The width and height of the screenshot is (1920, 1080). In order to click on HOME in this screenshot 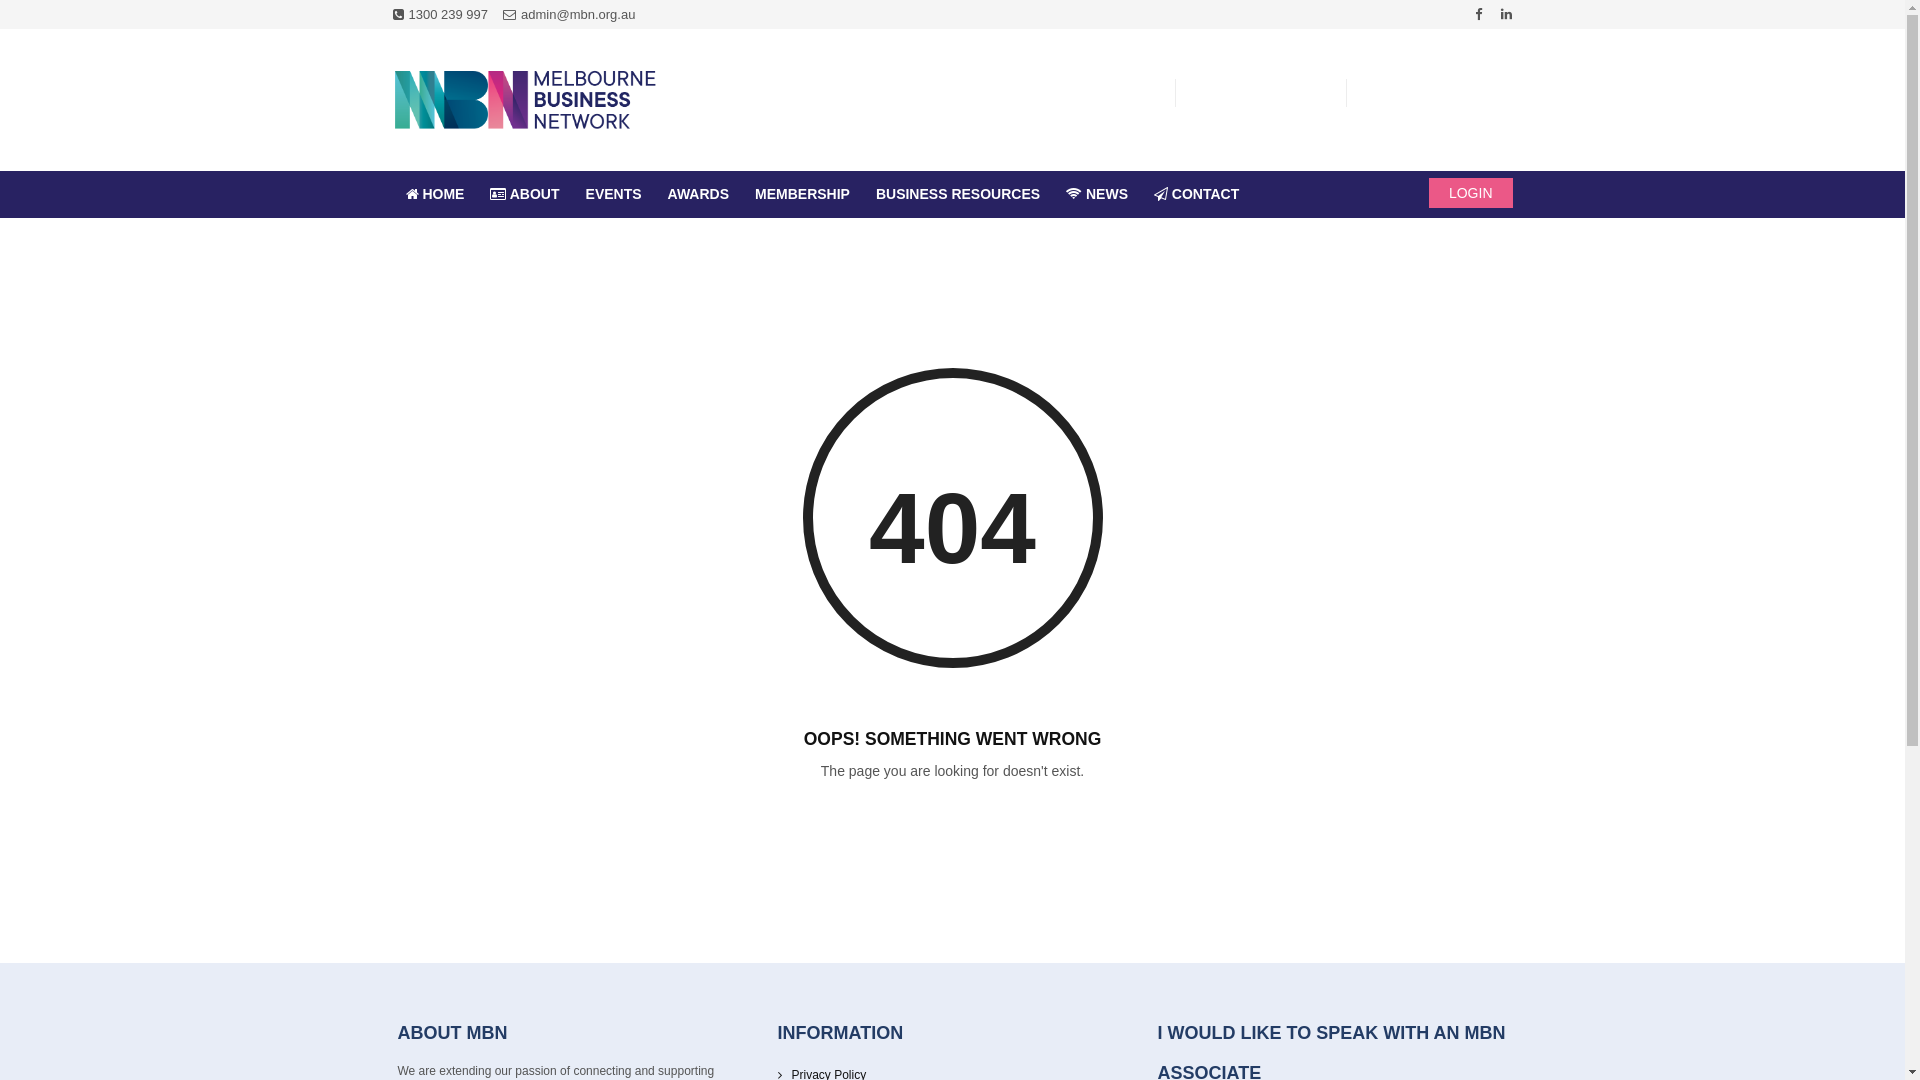, I will do `click(434, 194)`.